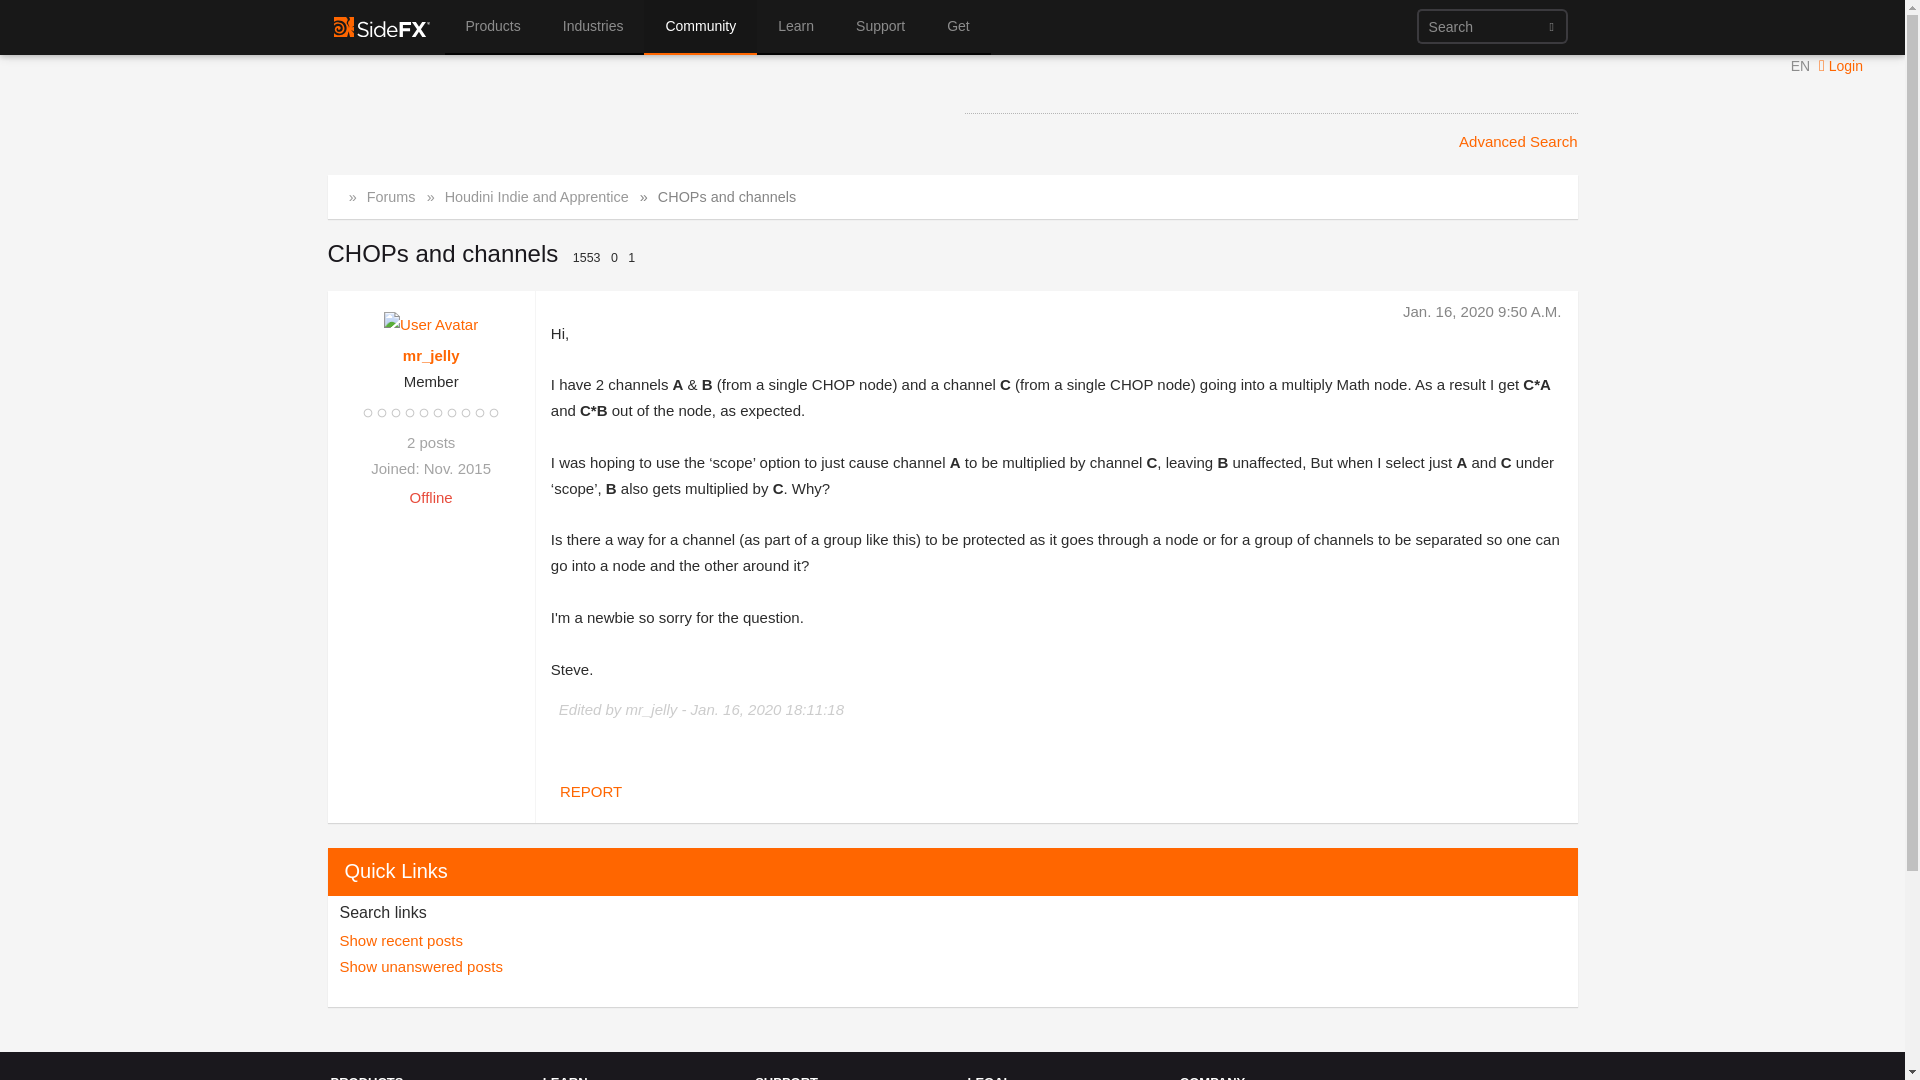  What do you see at coordinates (700, 28) in the screenshot?
I see `Community` at bounding box center [700, 28].